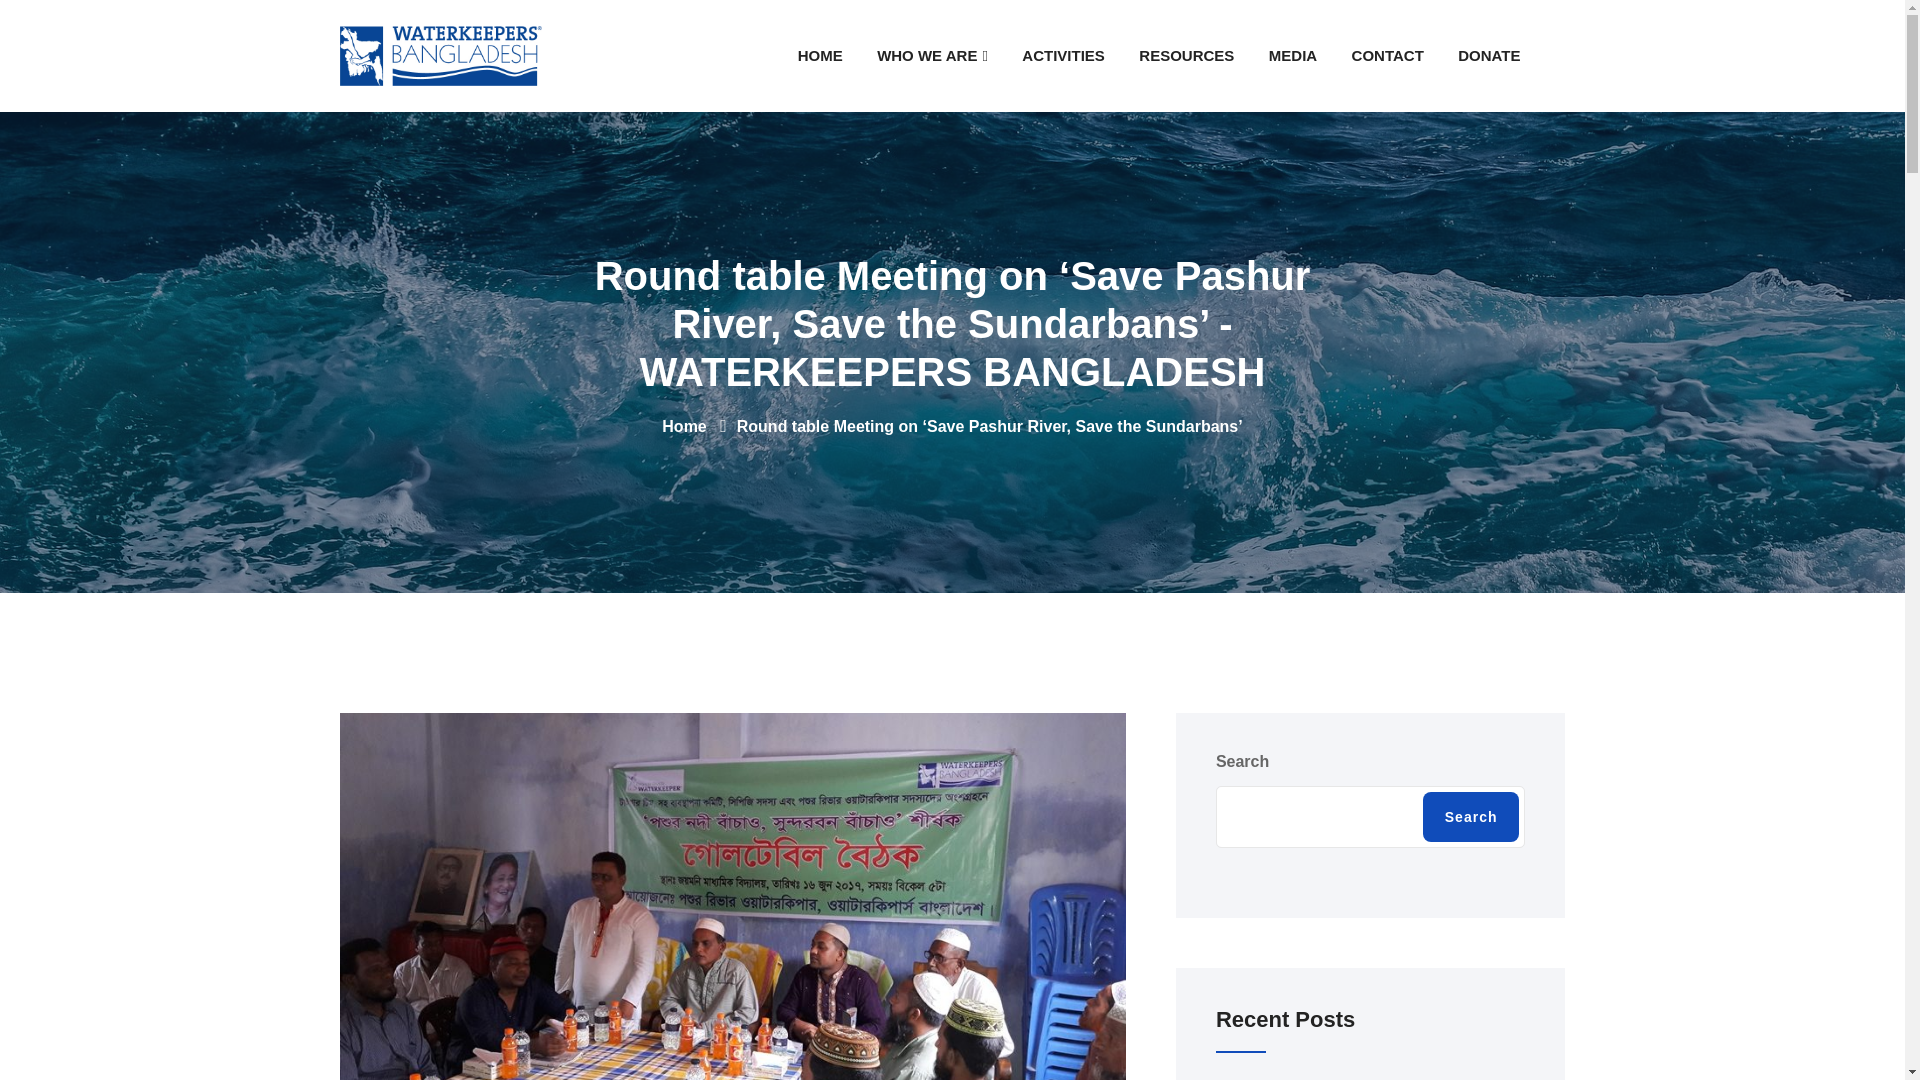 This screenshot has width=1920, height=1080. What do you see at coordinates (1387, 55) in the screenshot?
I see `CONTACT` at bounding box center [1387, 55].